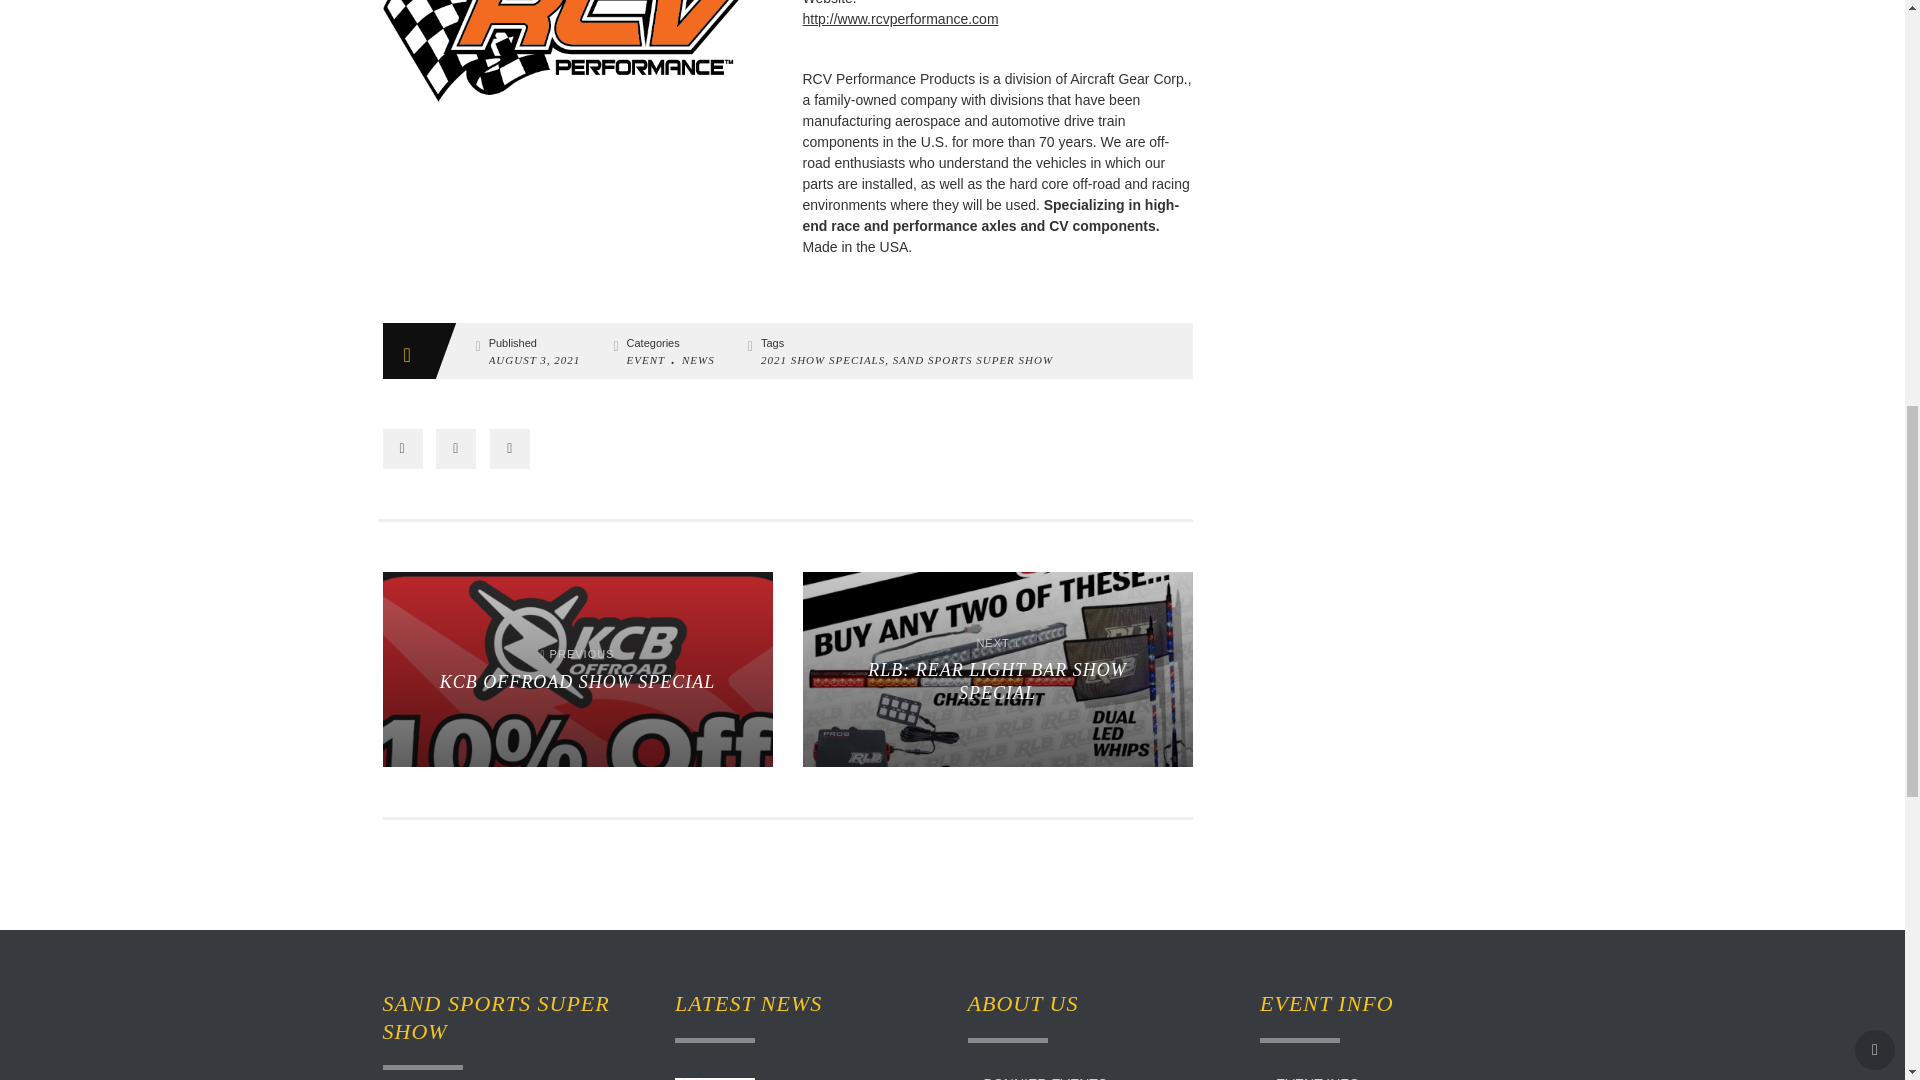  I want to click on Share on Twitter, so click(646, 360).